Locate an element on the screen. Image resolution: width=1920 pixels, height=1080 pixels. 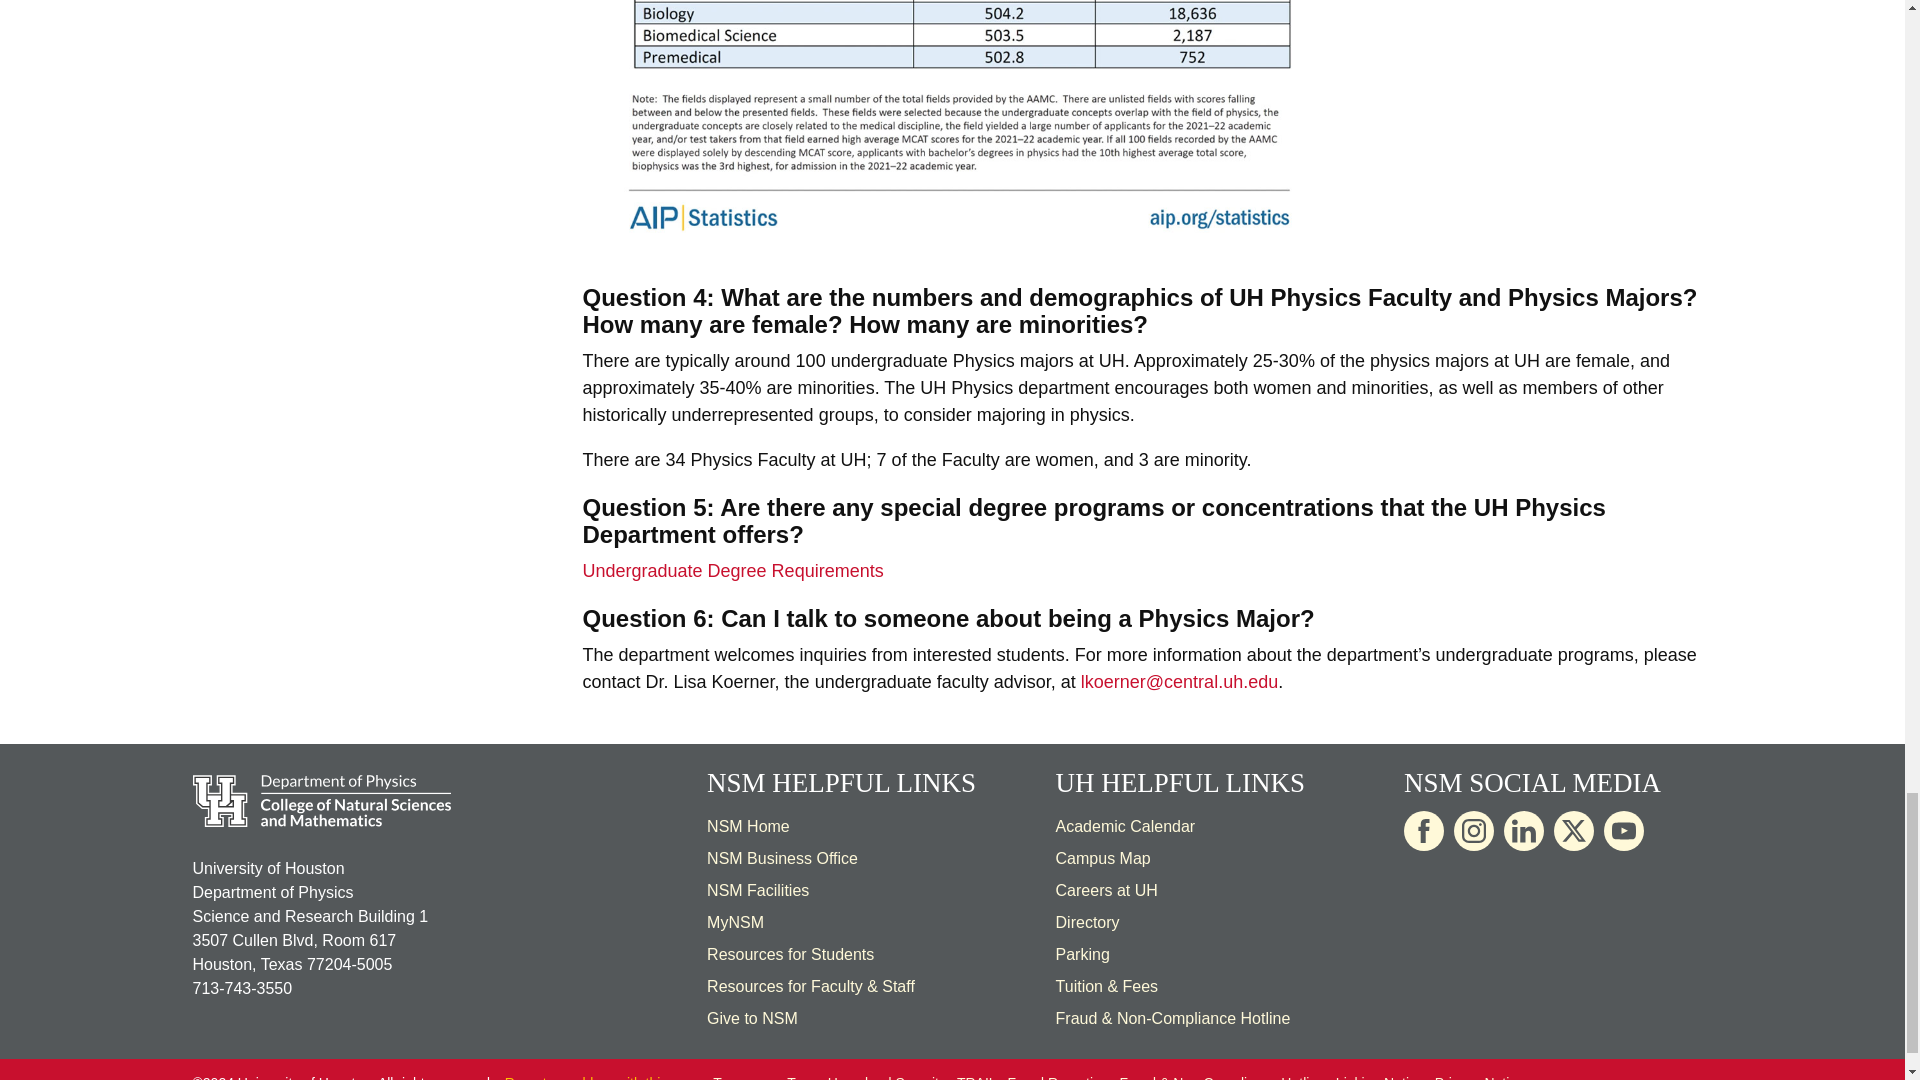
University of Houston is located at coordinates (932, 388).